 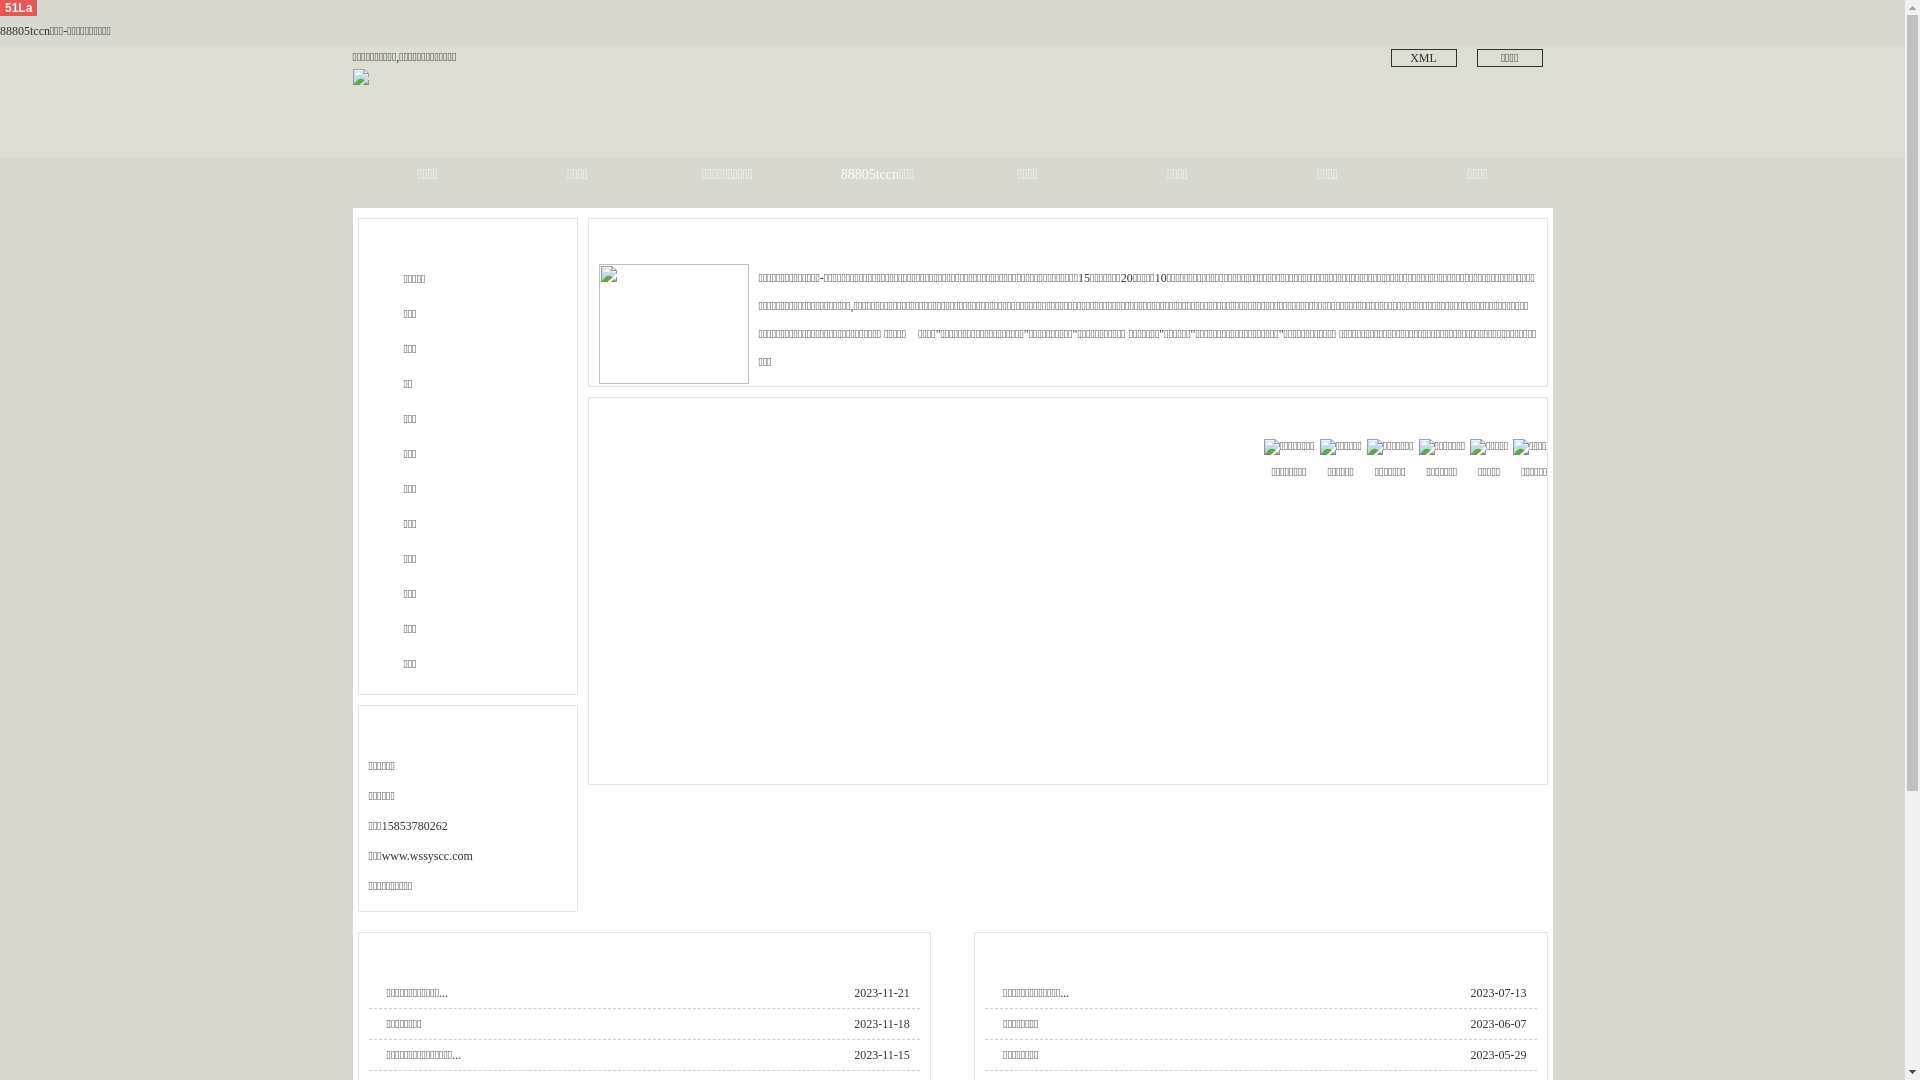 What do you see at coordinates (1520, 950) in the screenshot?
I see `more >>` at bounding box center [1520, 950].